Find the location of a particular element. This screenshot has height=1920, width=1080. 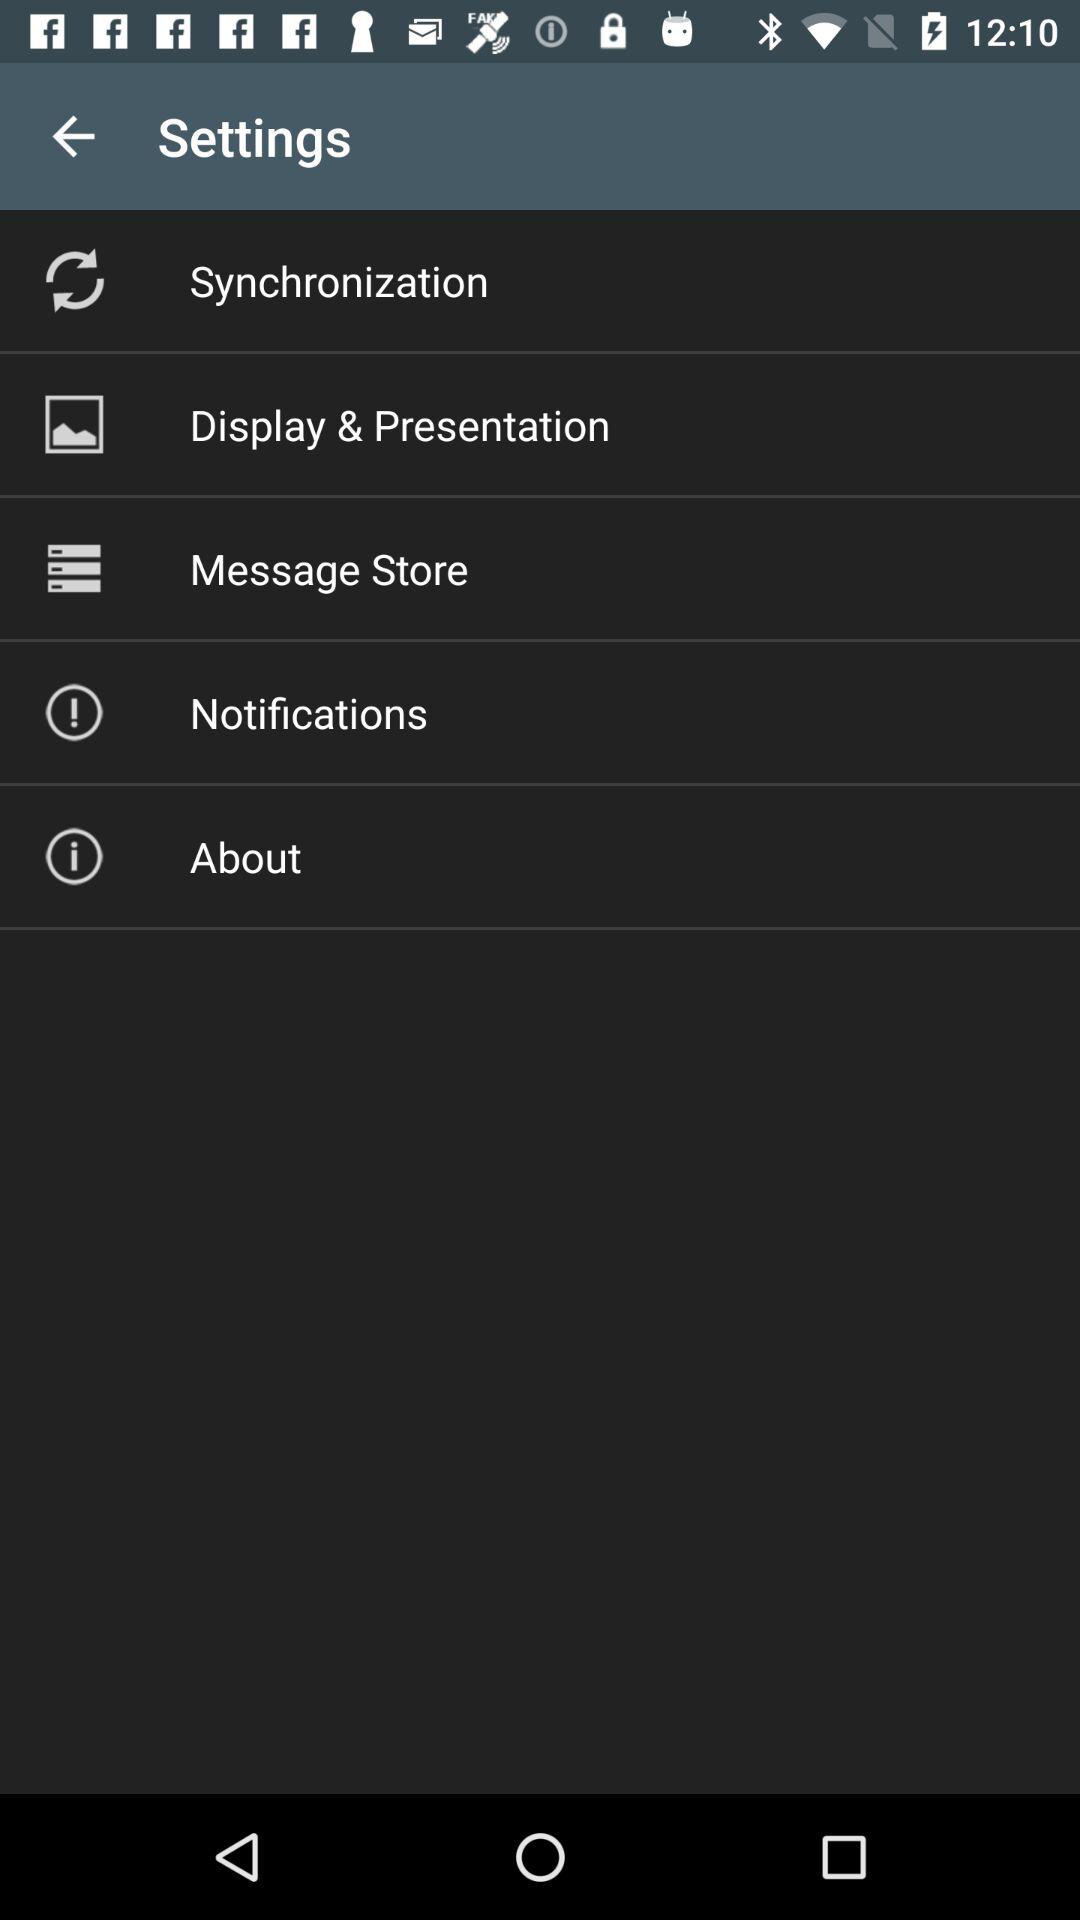

flip until the message store is located at coordinates (328, 568).